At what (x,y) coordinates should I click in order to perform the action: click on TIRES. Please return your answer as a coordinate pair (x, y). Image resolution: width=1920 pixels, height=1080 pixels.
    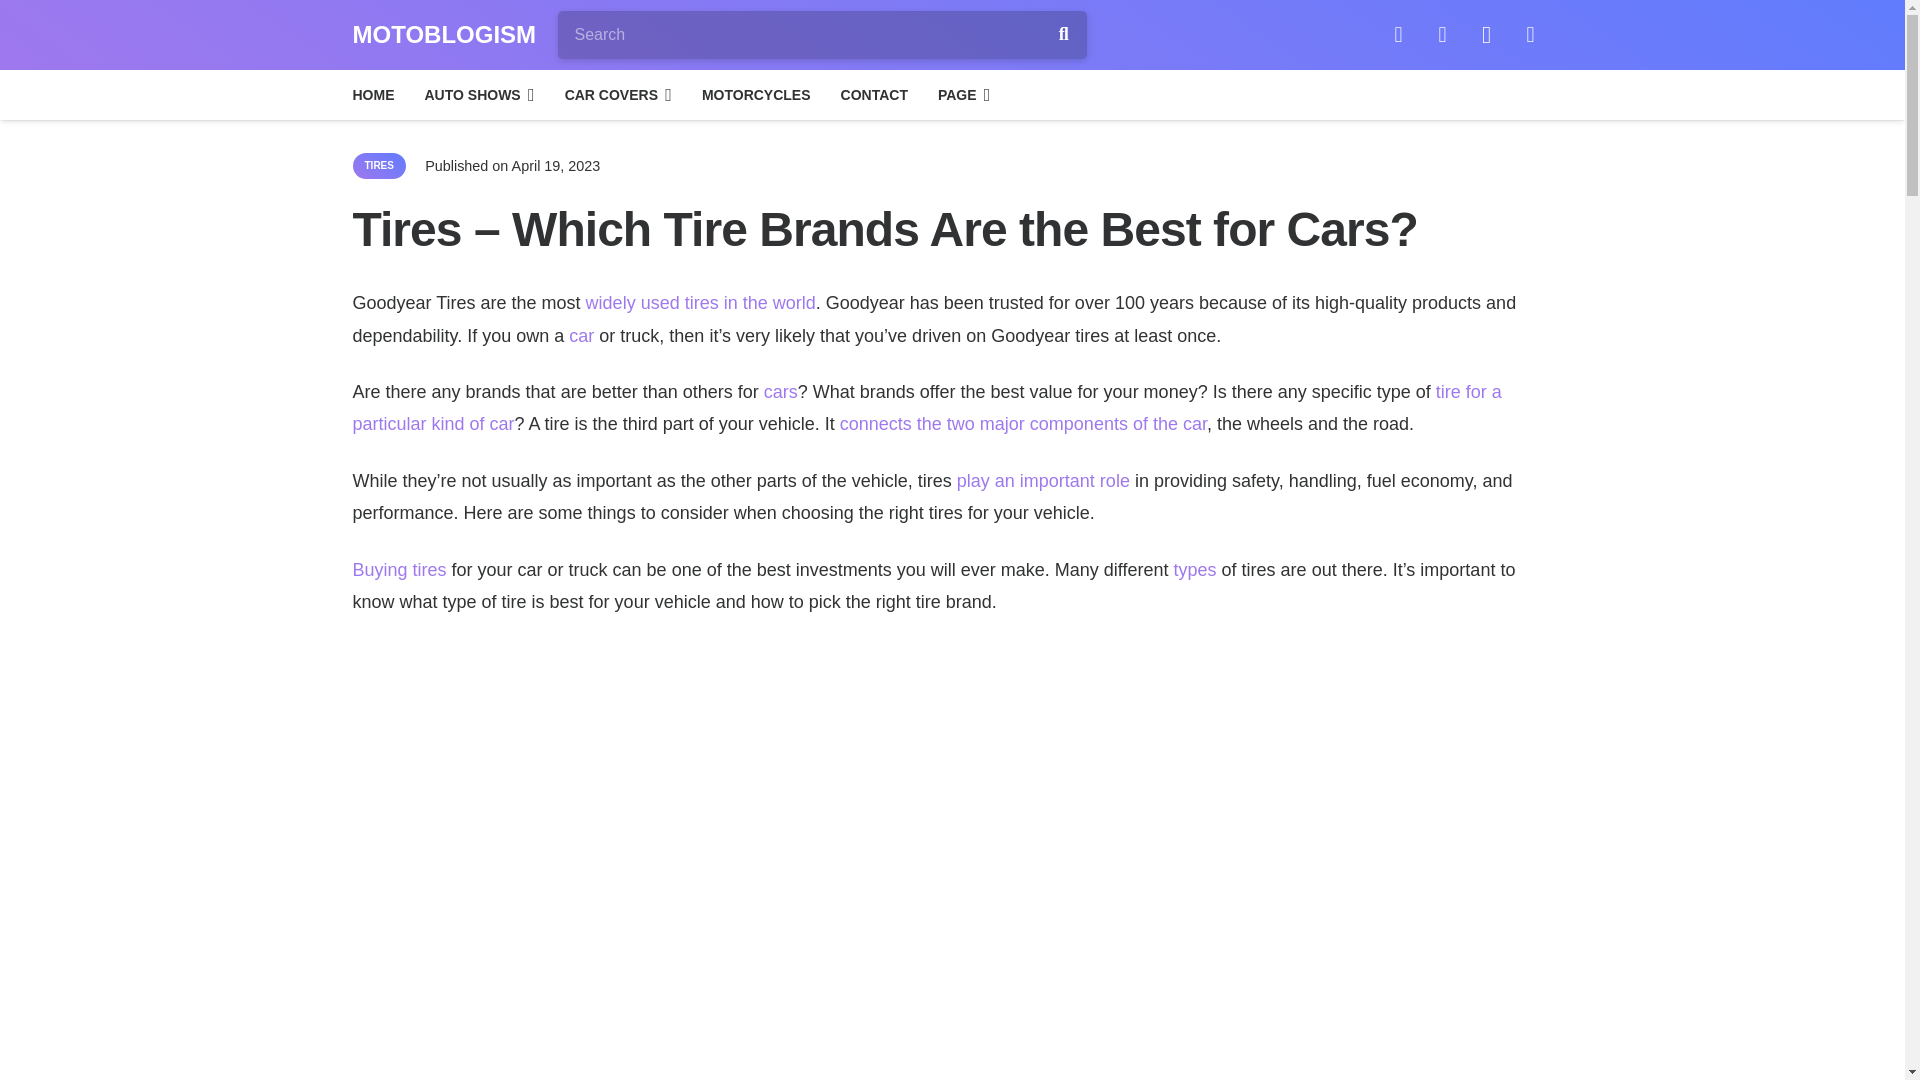
    Looking at the image, I should click on (378, 166).